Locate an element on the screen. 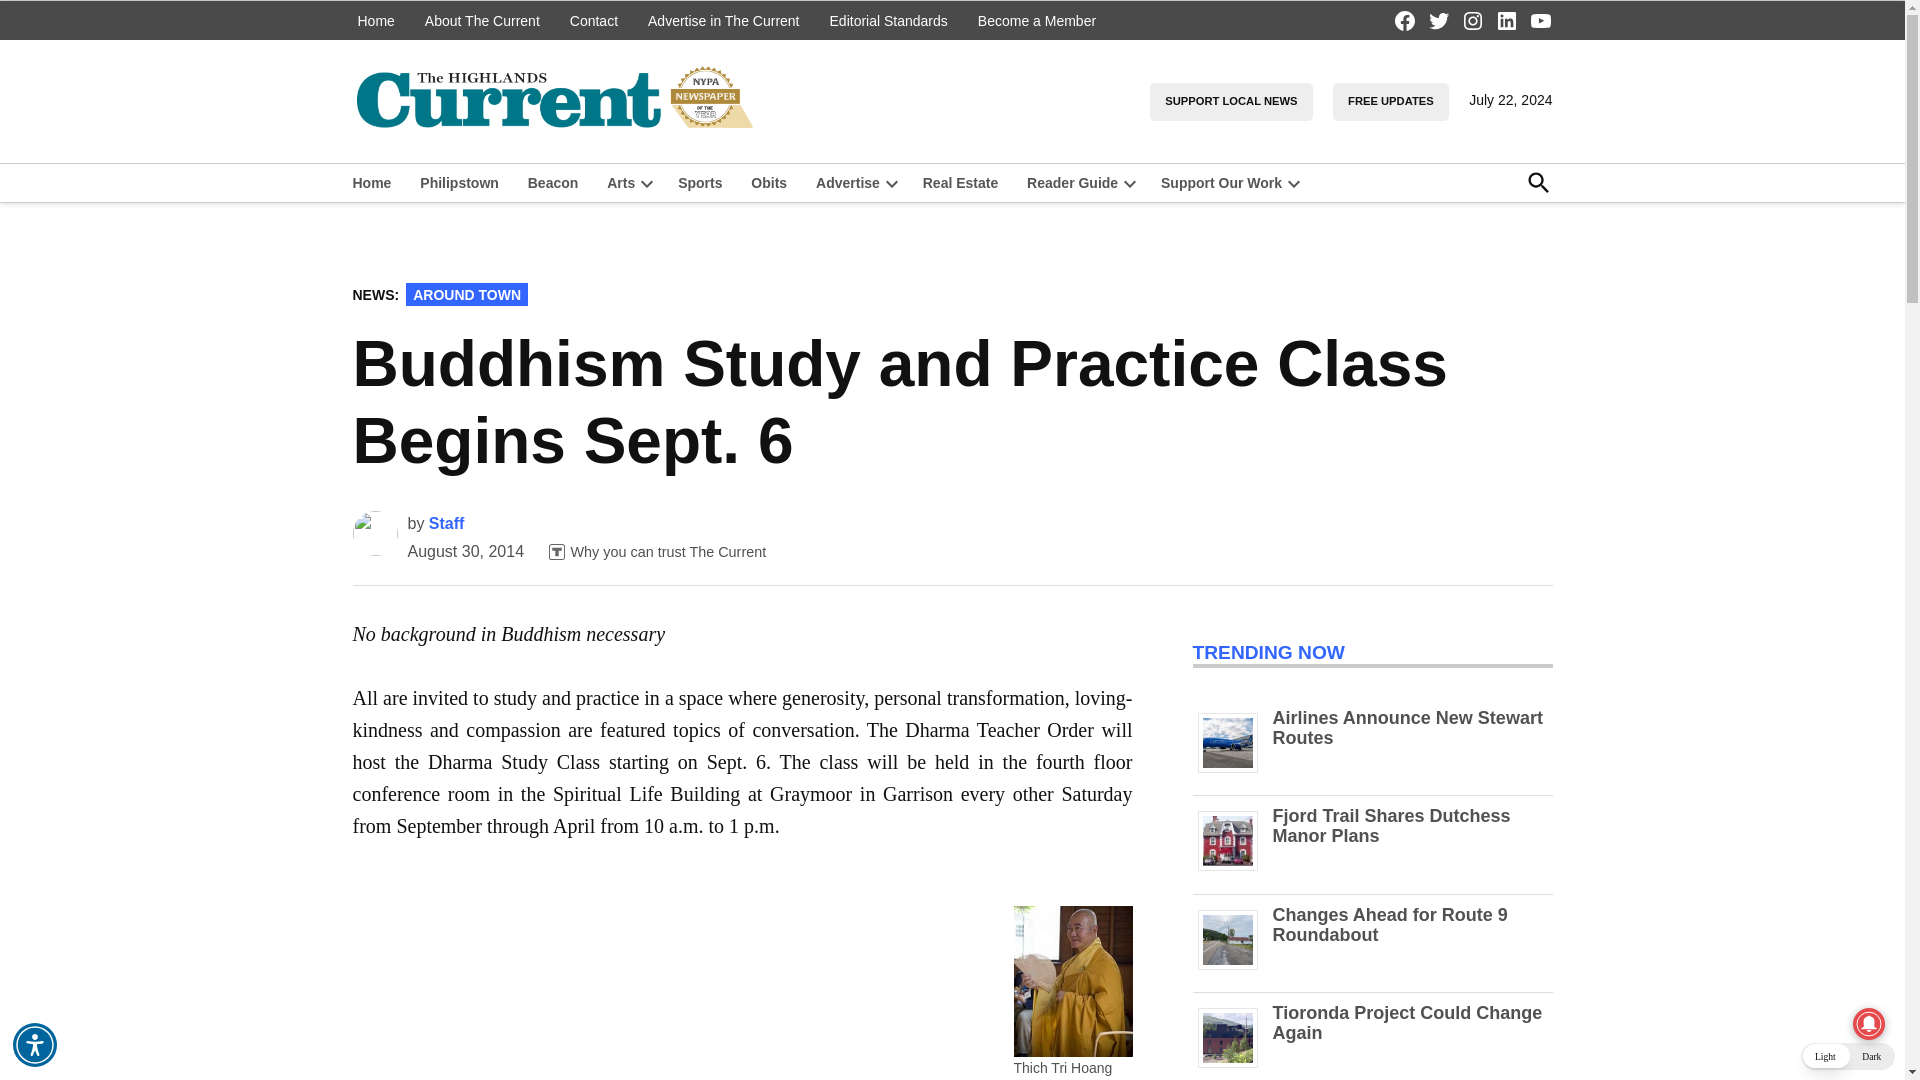 The width and height of the screenshot is (1920, 1080). Airlines Announce New Stewart Routes is located at coordinates (1406, 728).